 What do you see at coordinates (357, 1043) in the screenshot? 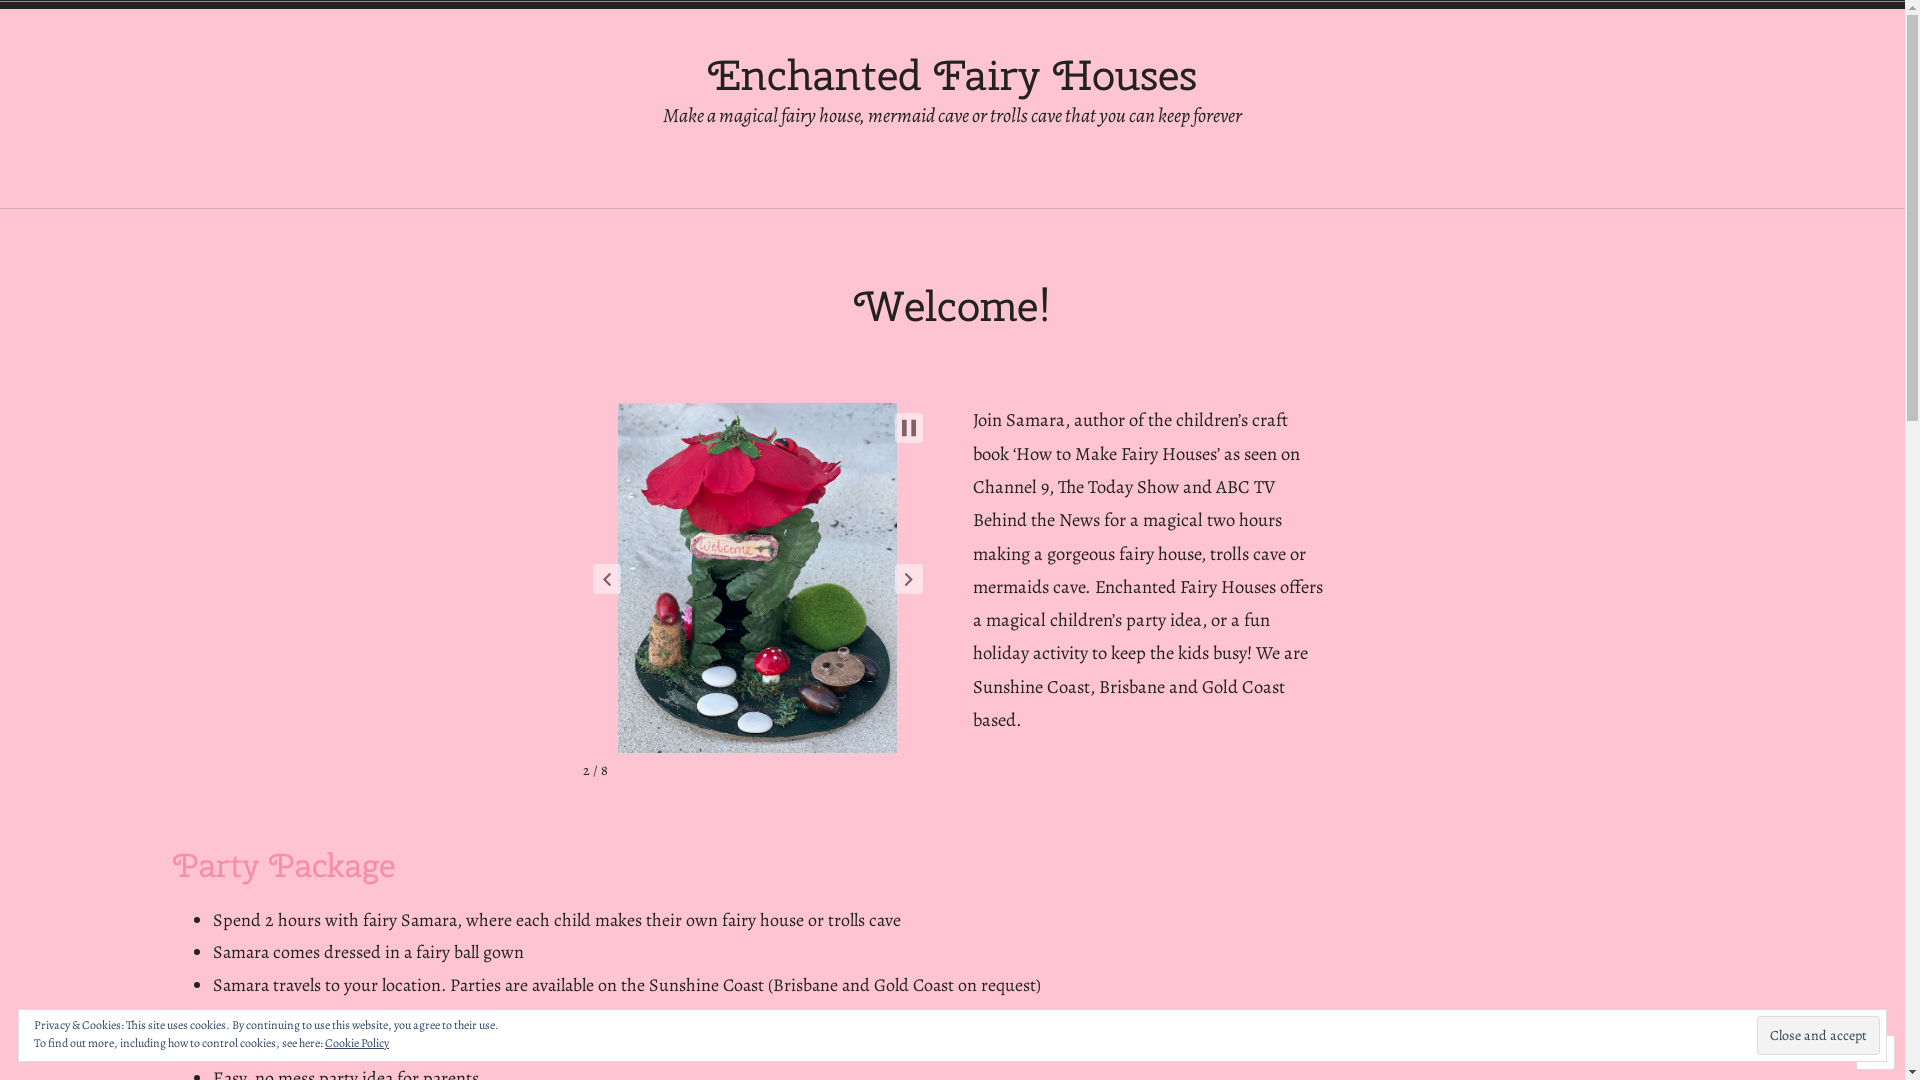
I see `Cookie Policy` at bounding box center [357, 1043].